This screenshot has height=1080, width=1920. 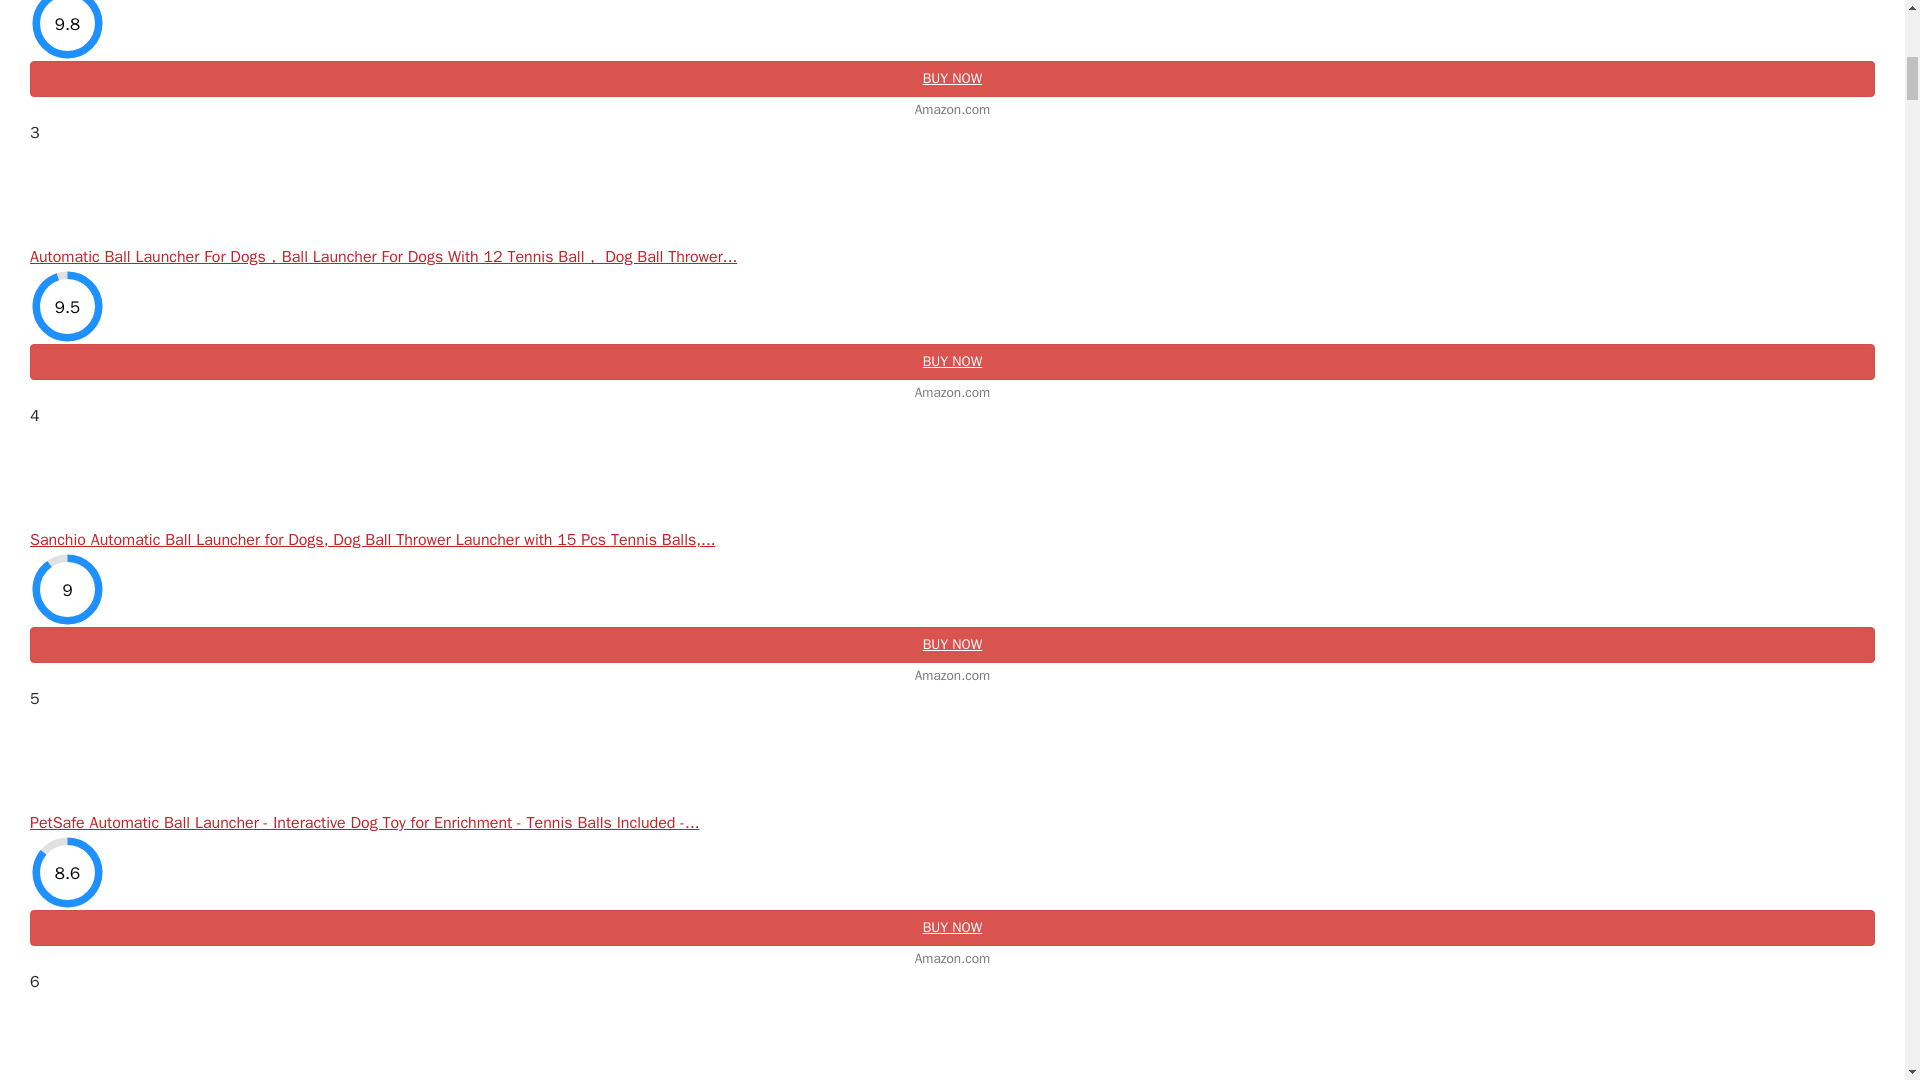 What do you see at coordinates (68, 30) in the screenshot?
I see `9.8` at bounding box center [68, 30].